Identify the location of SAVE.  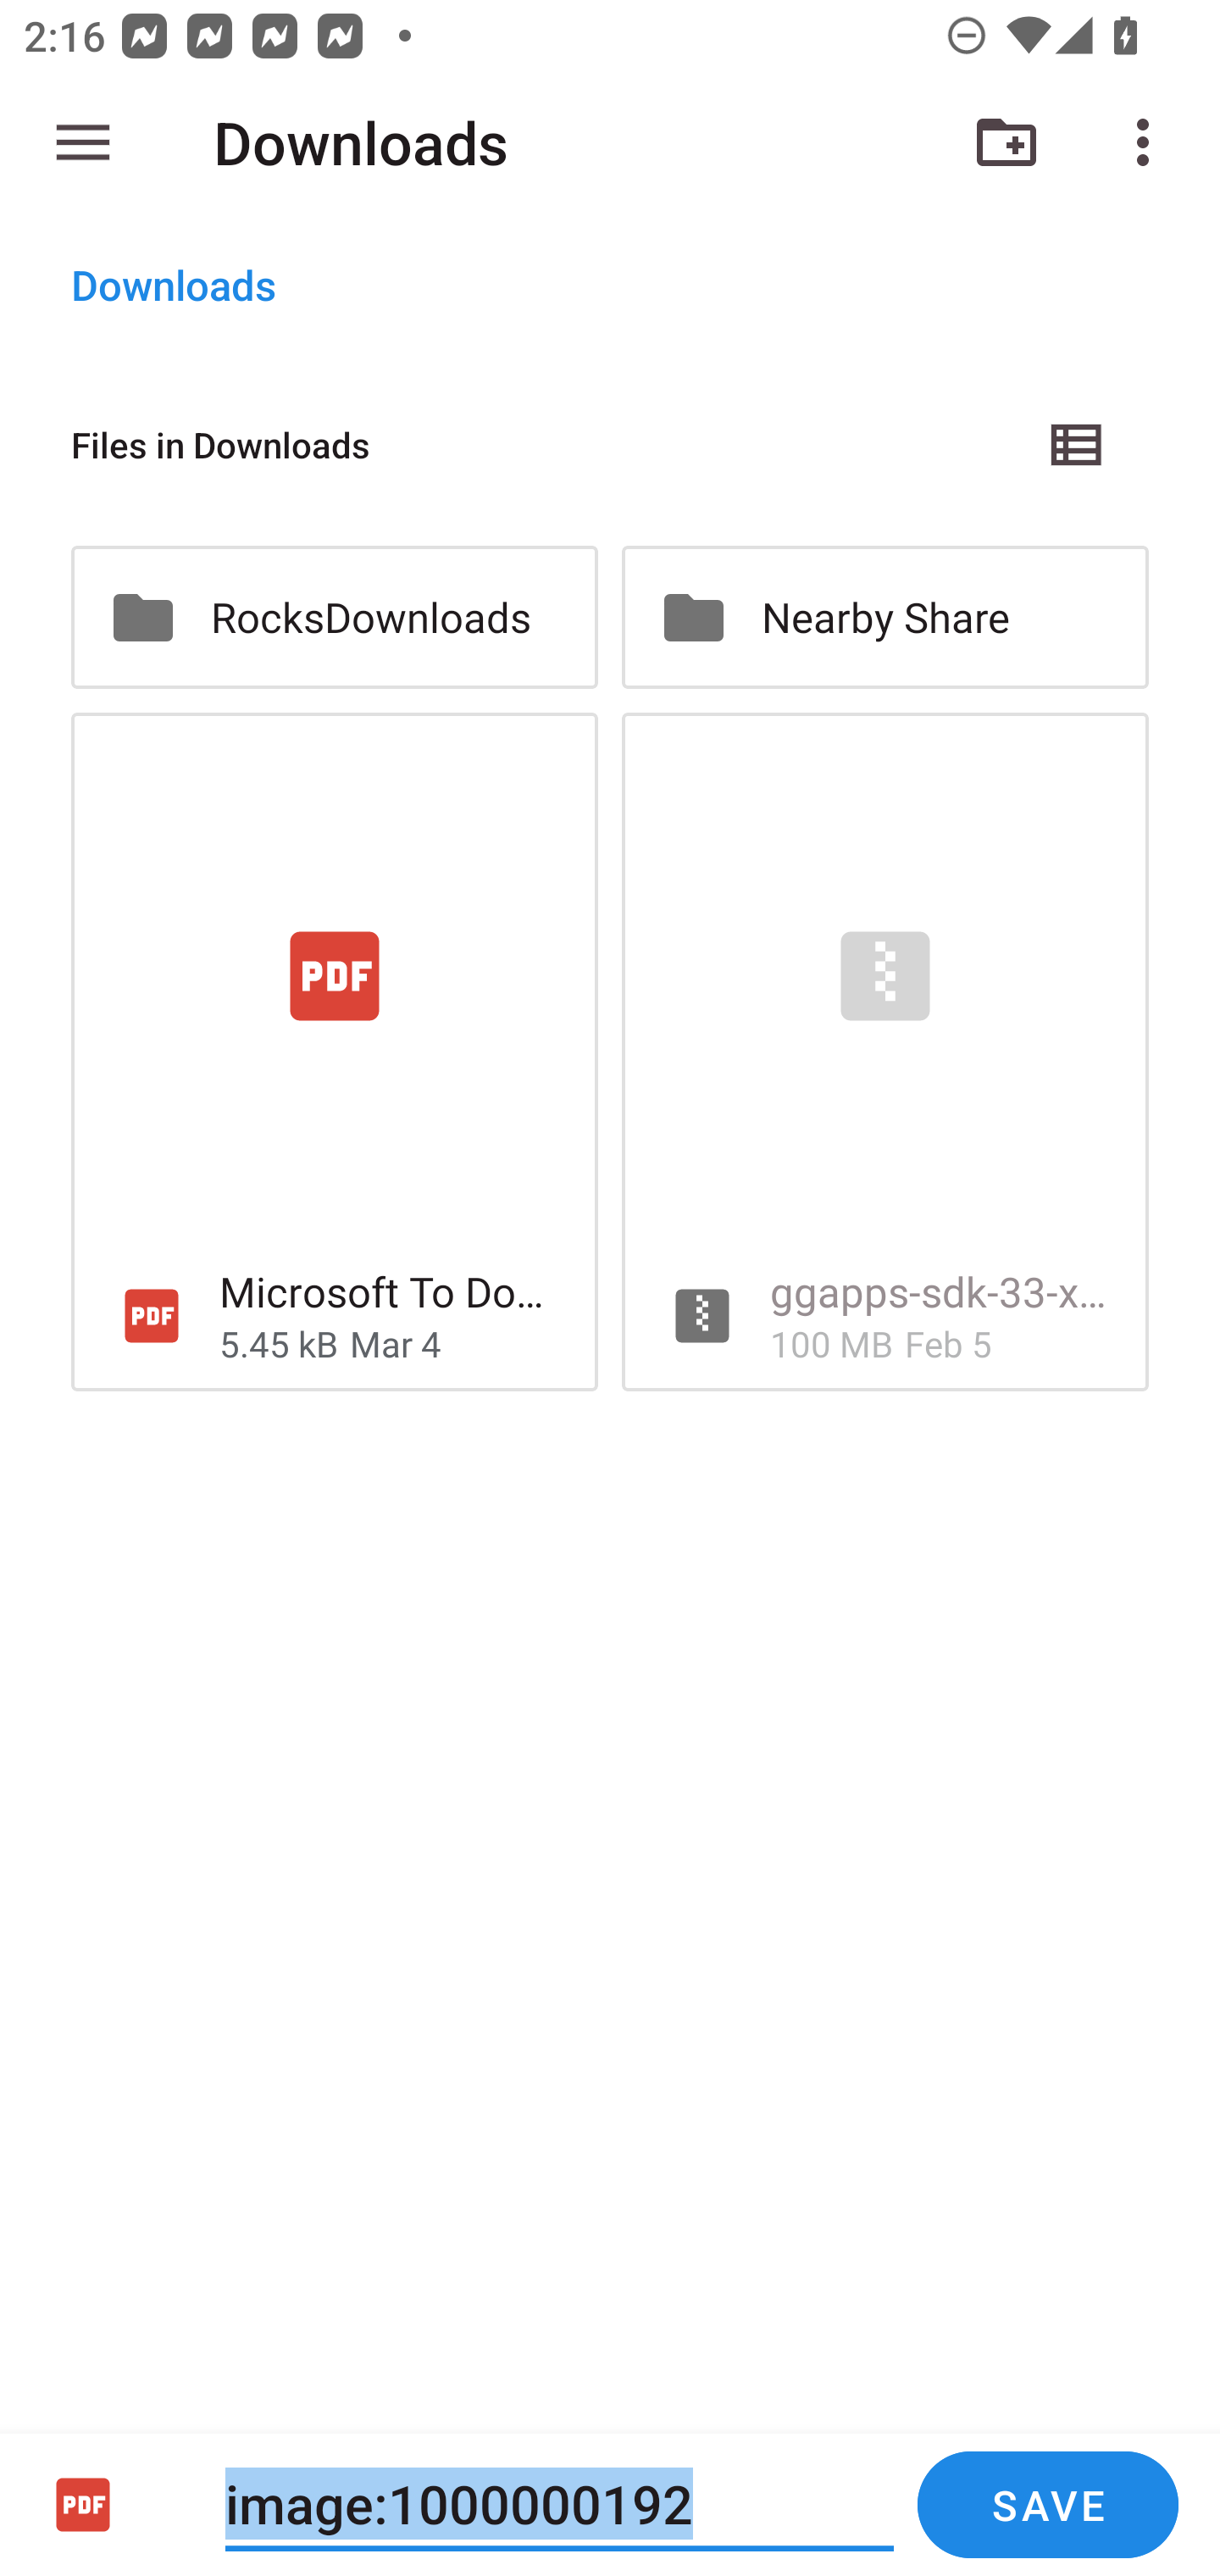
(1047, 2505).